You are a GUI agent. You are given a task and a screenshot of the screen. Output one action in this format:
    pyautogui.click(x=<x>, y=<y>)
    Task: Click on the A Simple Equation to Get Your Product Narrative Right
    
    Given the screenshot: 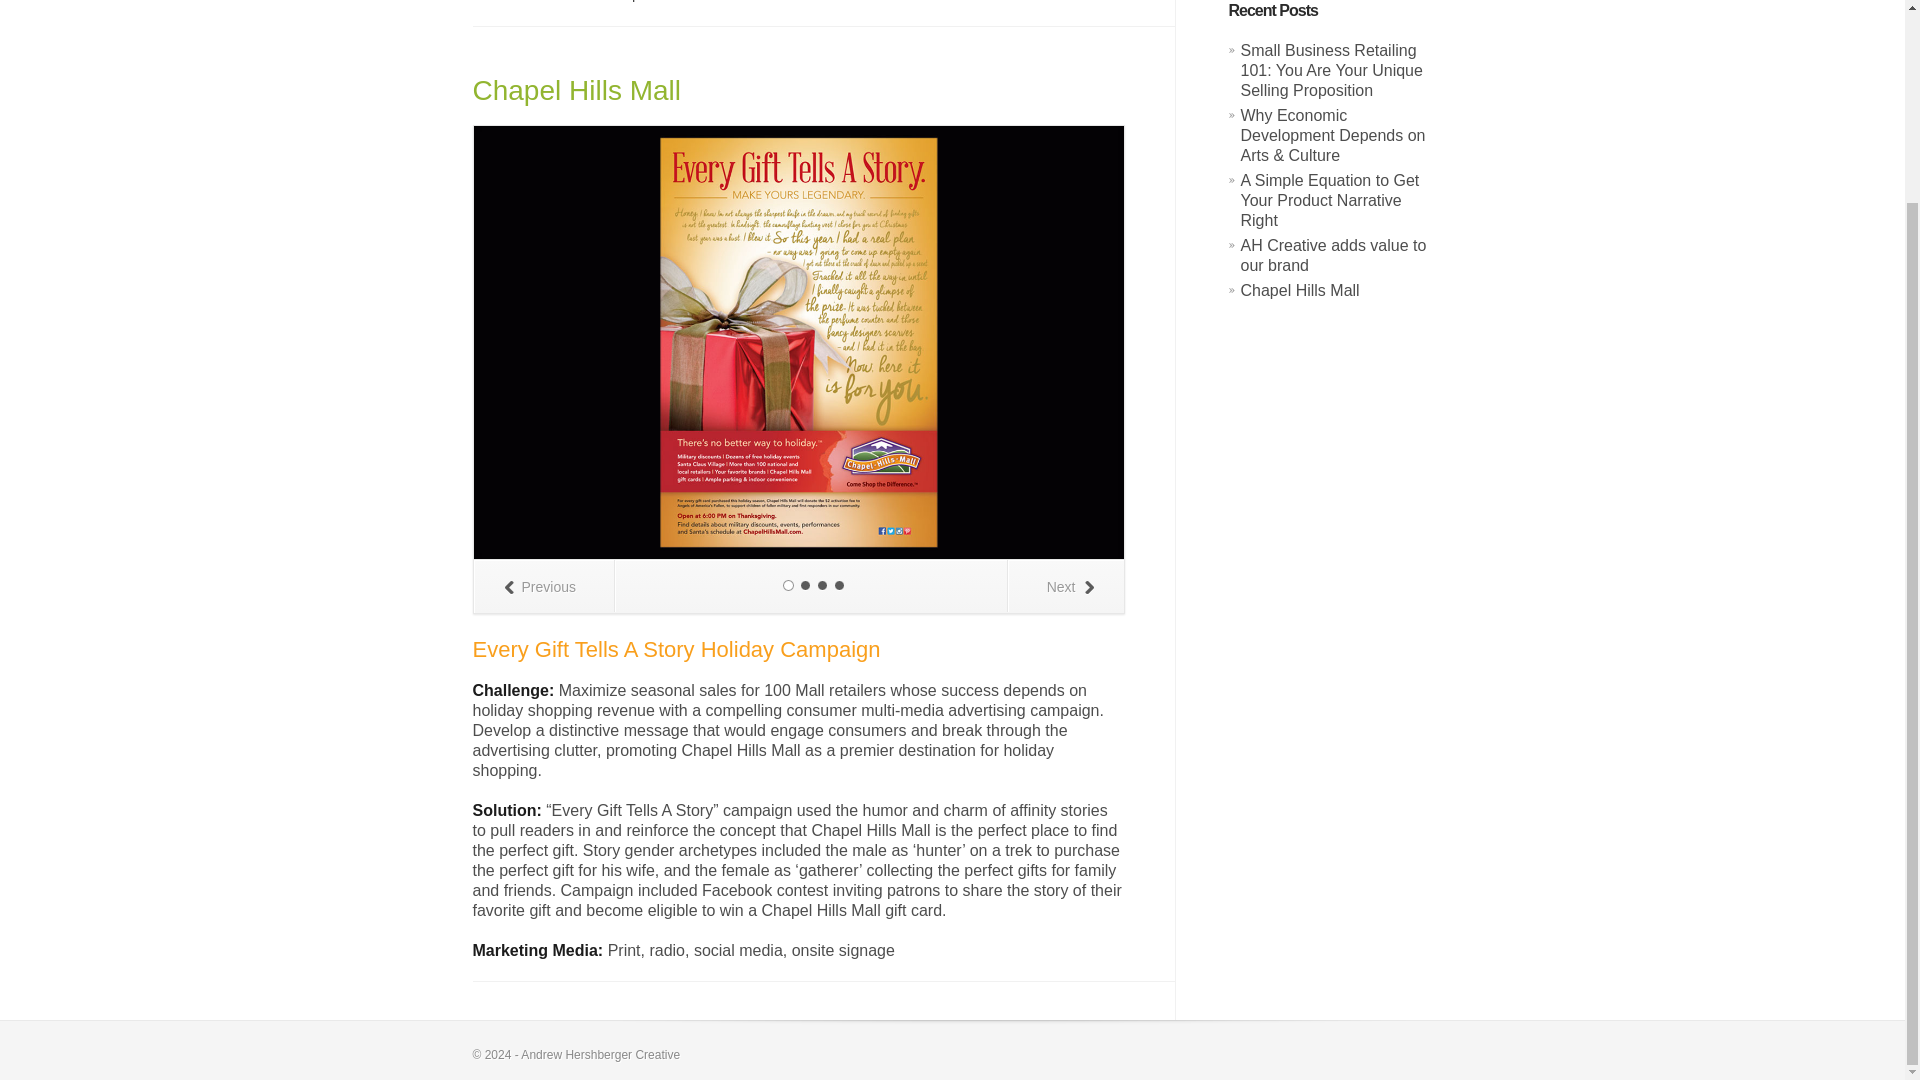 What is the action you would take?
    pyautogui.click(x=1329, y=200)
    